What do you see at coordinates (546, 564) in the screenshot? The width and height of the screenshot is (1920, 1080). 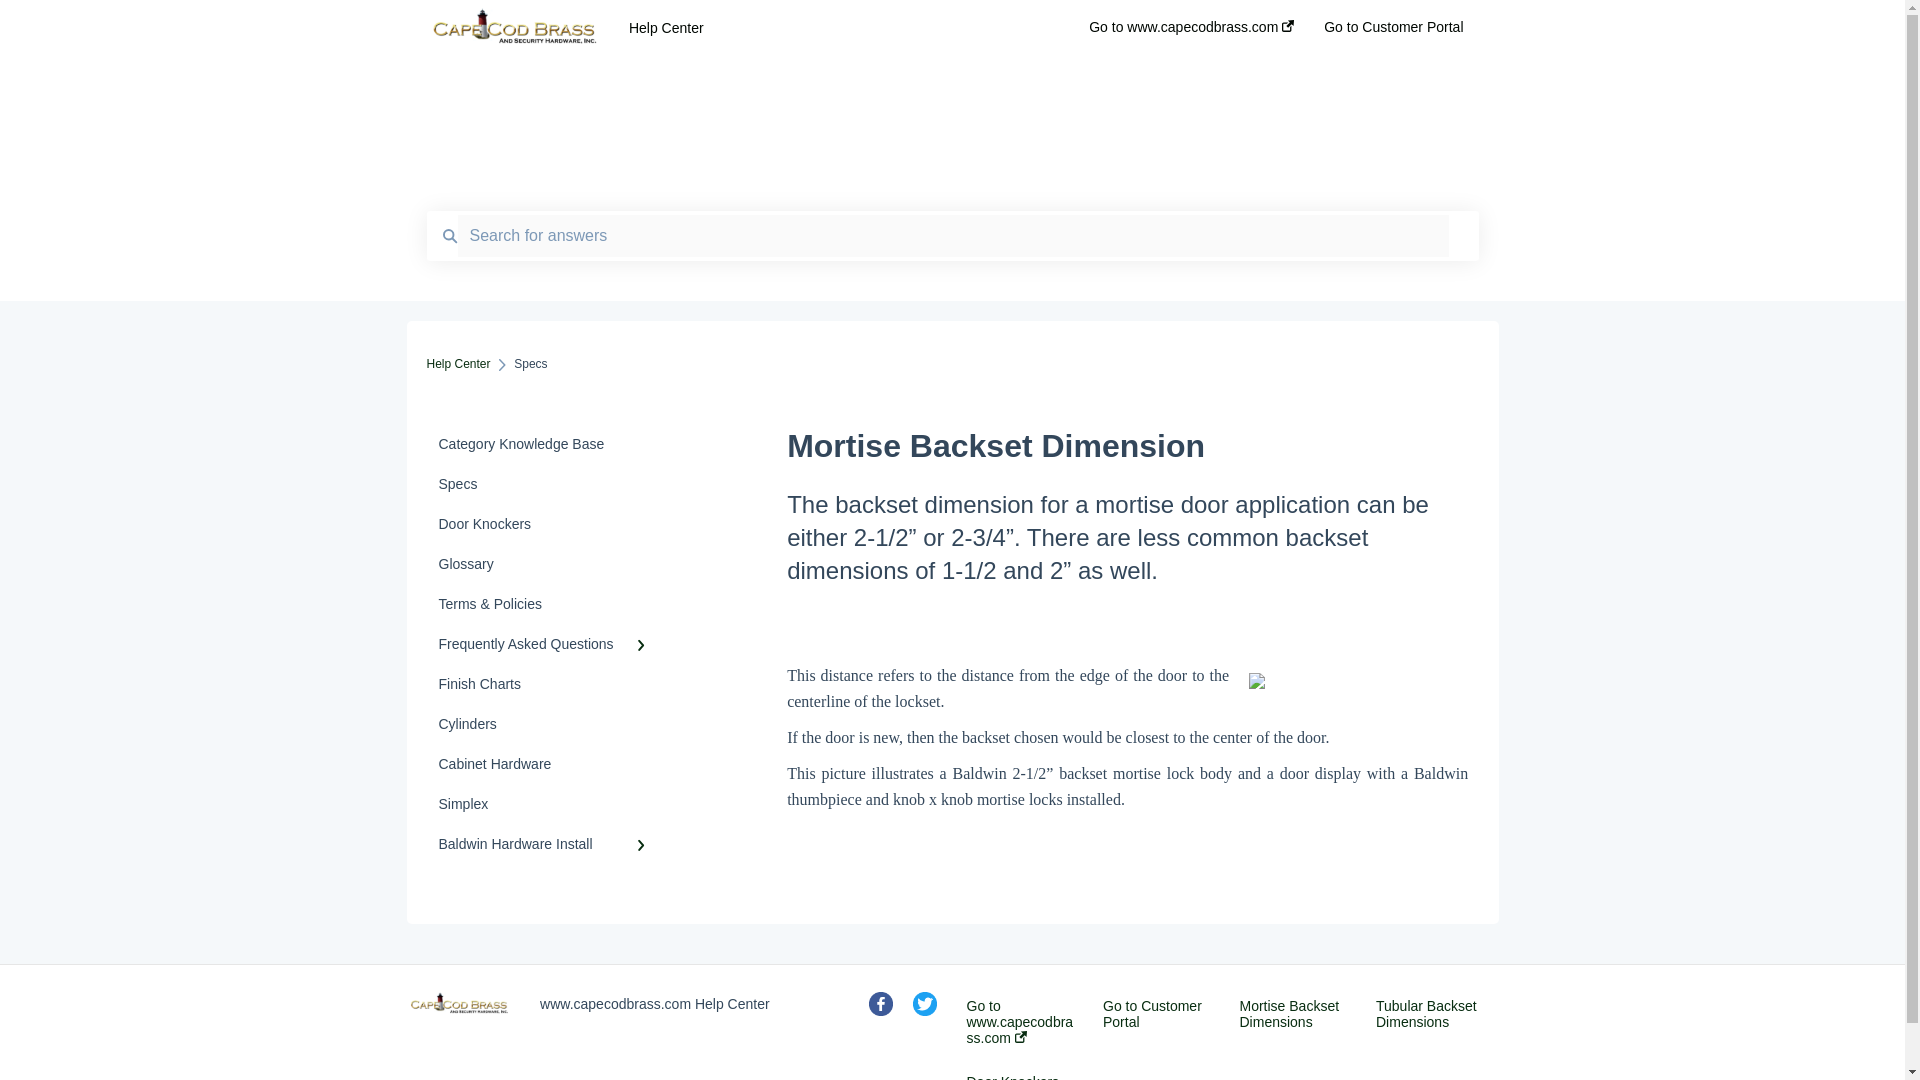 I see `Glossary` at bounding box center [546, 564].